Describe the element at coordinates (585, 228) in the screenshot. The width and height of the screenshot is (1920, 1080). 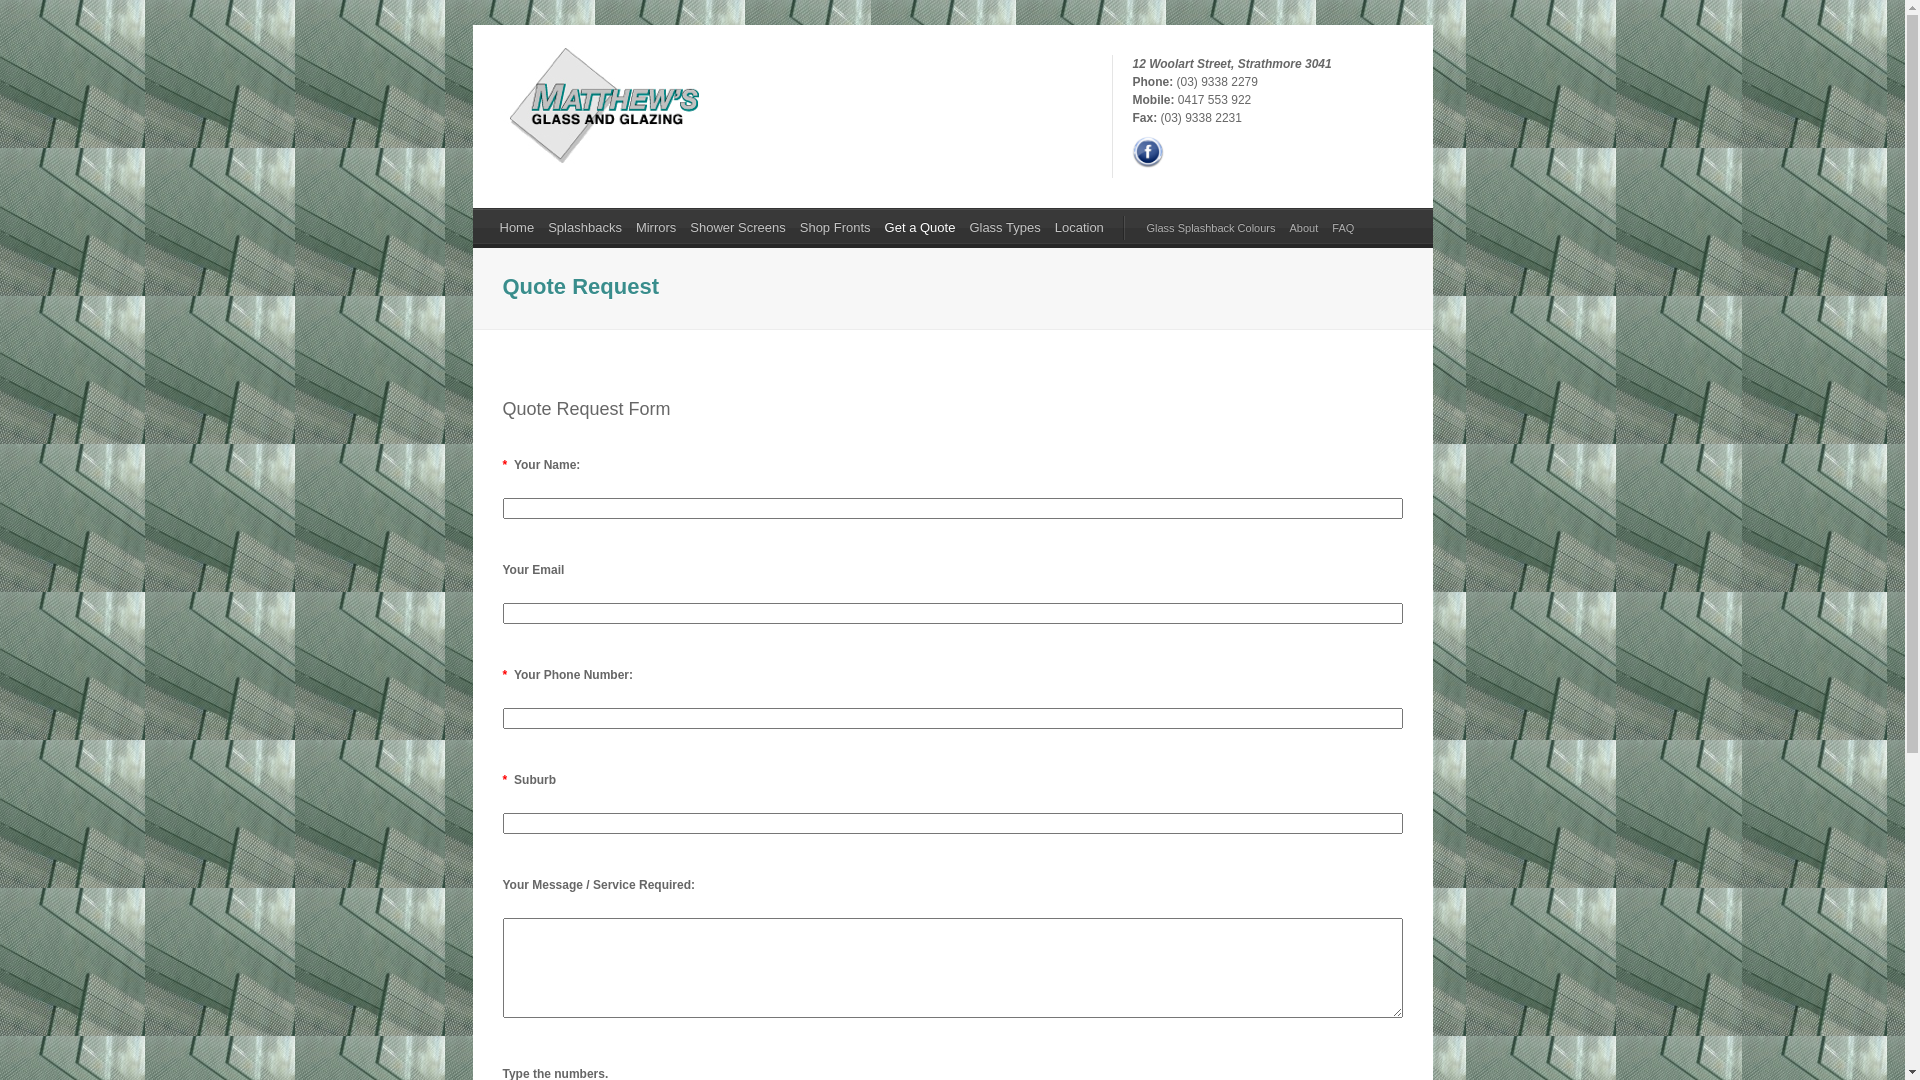
I see `Splashbacks` at that location.